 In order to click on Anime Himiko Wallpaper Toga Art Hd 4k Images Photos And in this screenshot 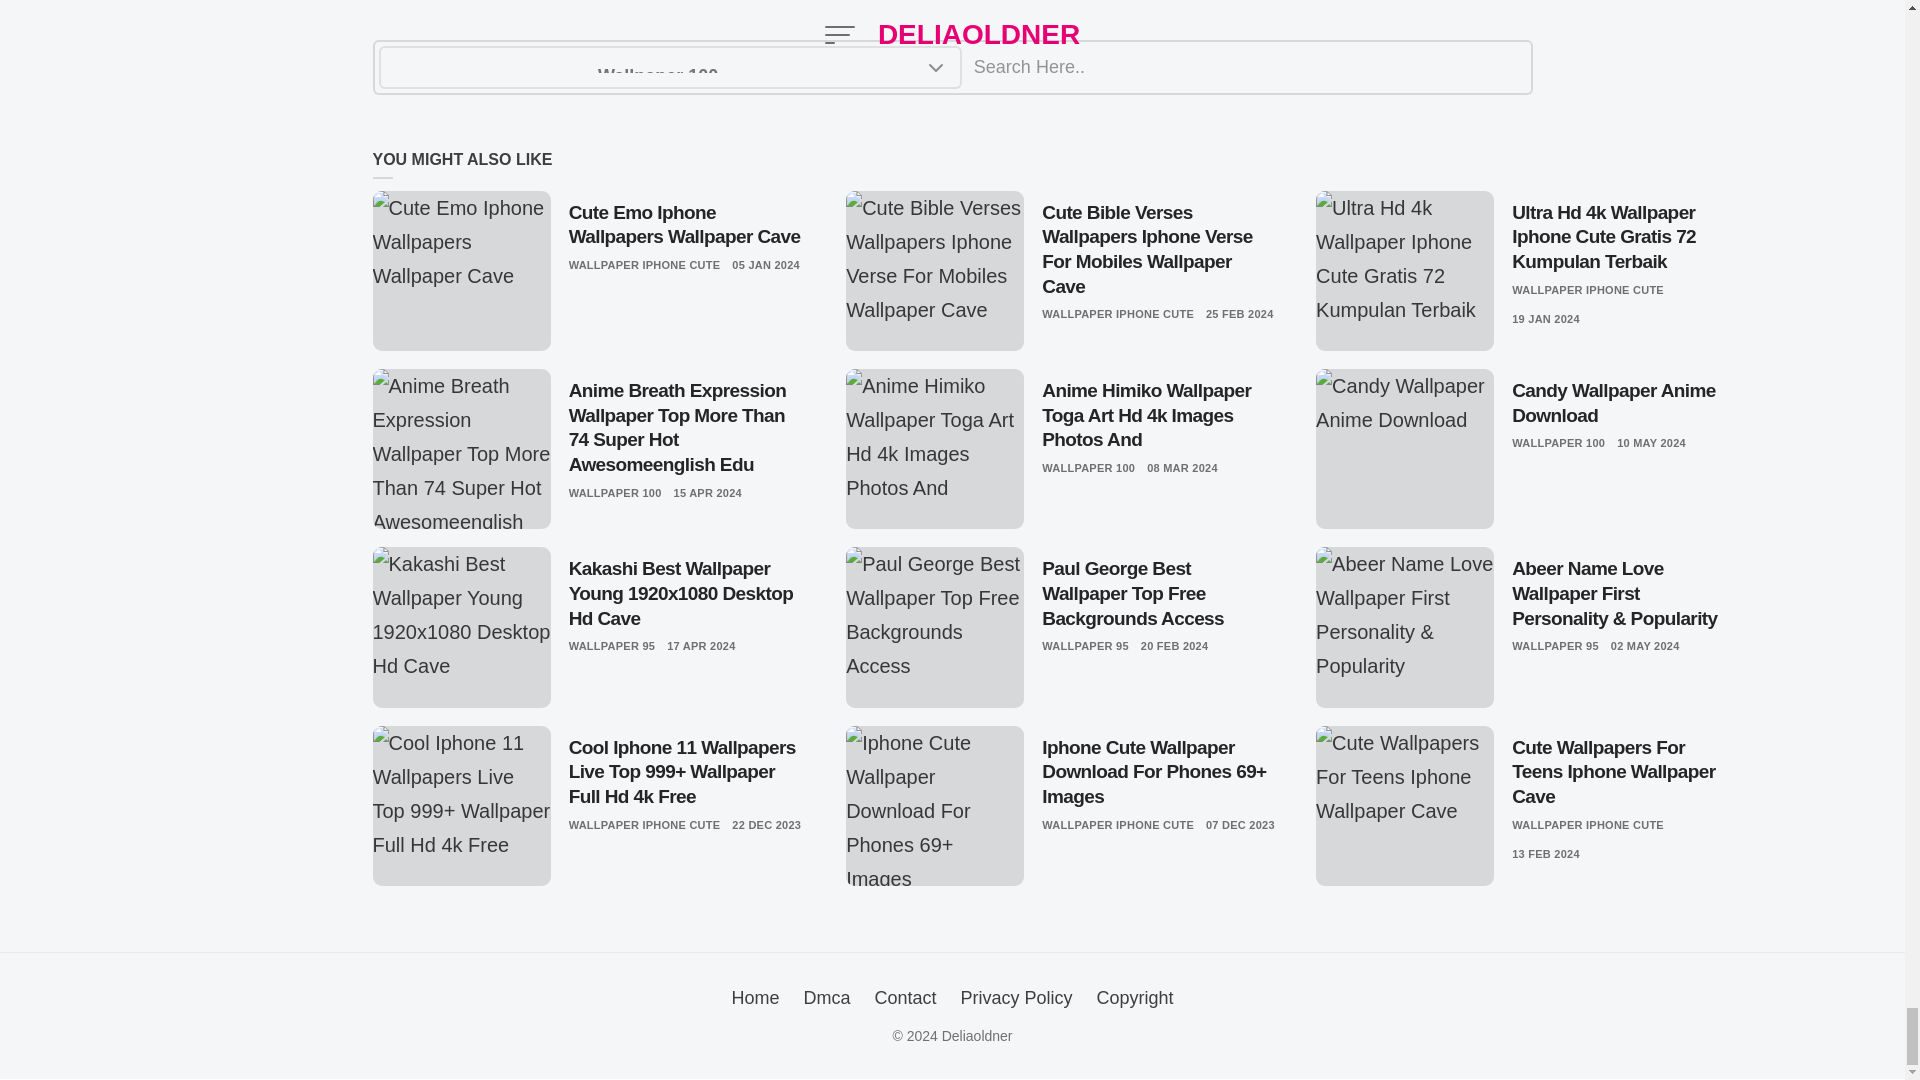, I will do `click(1159, 416)`.